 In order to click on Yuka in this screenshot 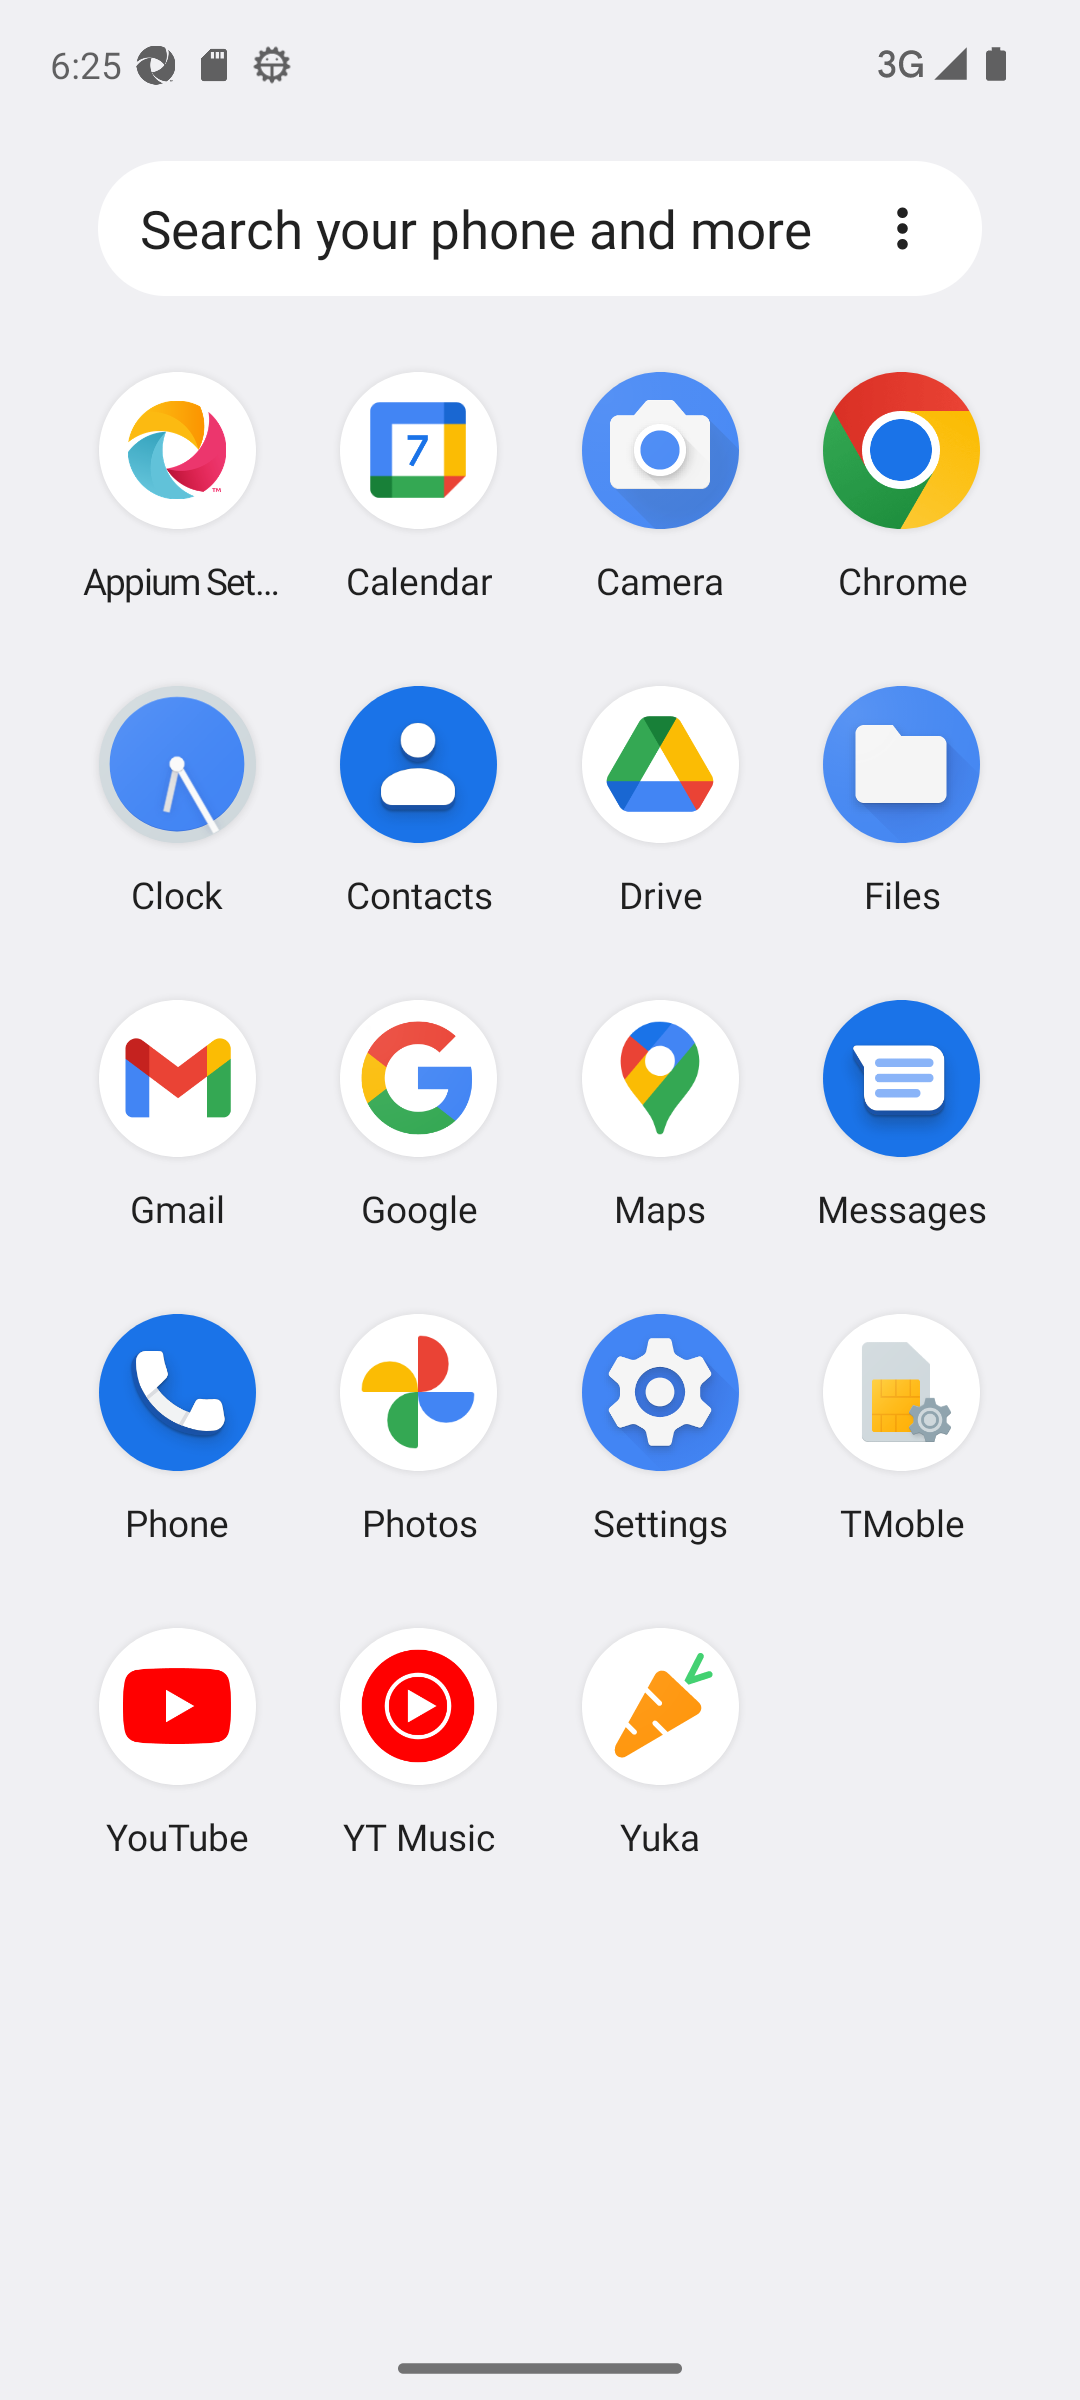, I will do `click(660, 1741)`.